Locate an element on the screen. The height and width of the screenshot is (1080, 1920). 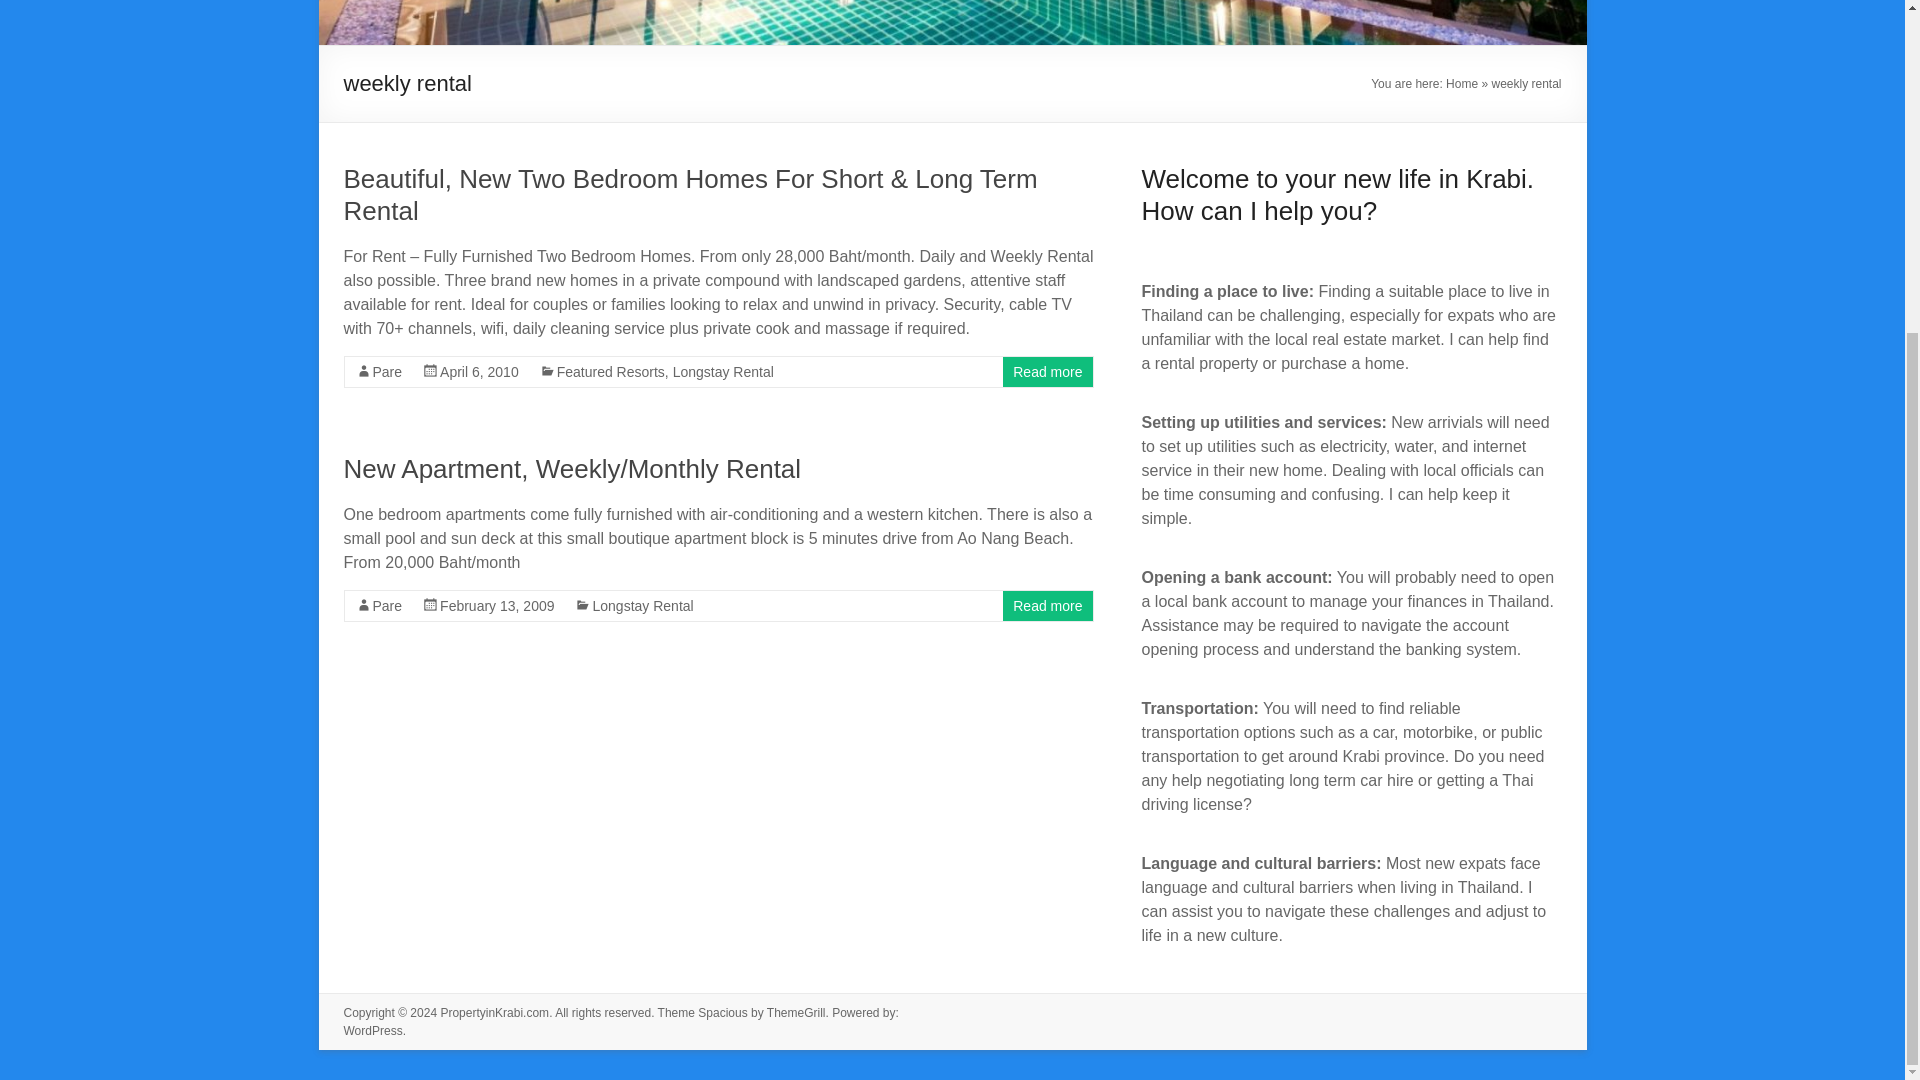
WordPress is located at coordinates (373, 1030).